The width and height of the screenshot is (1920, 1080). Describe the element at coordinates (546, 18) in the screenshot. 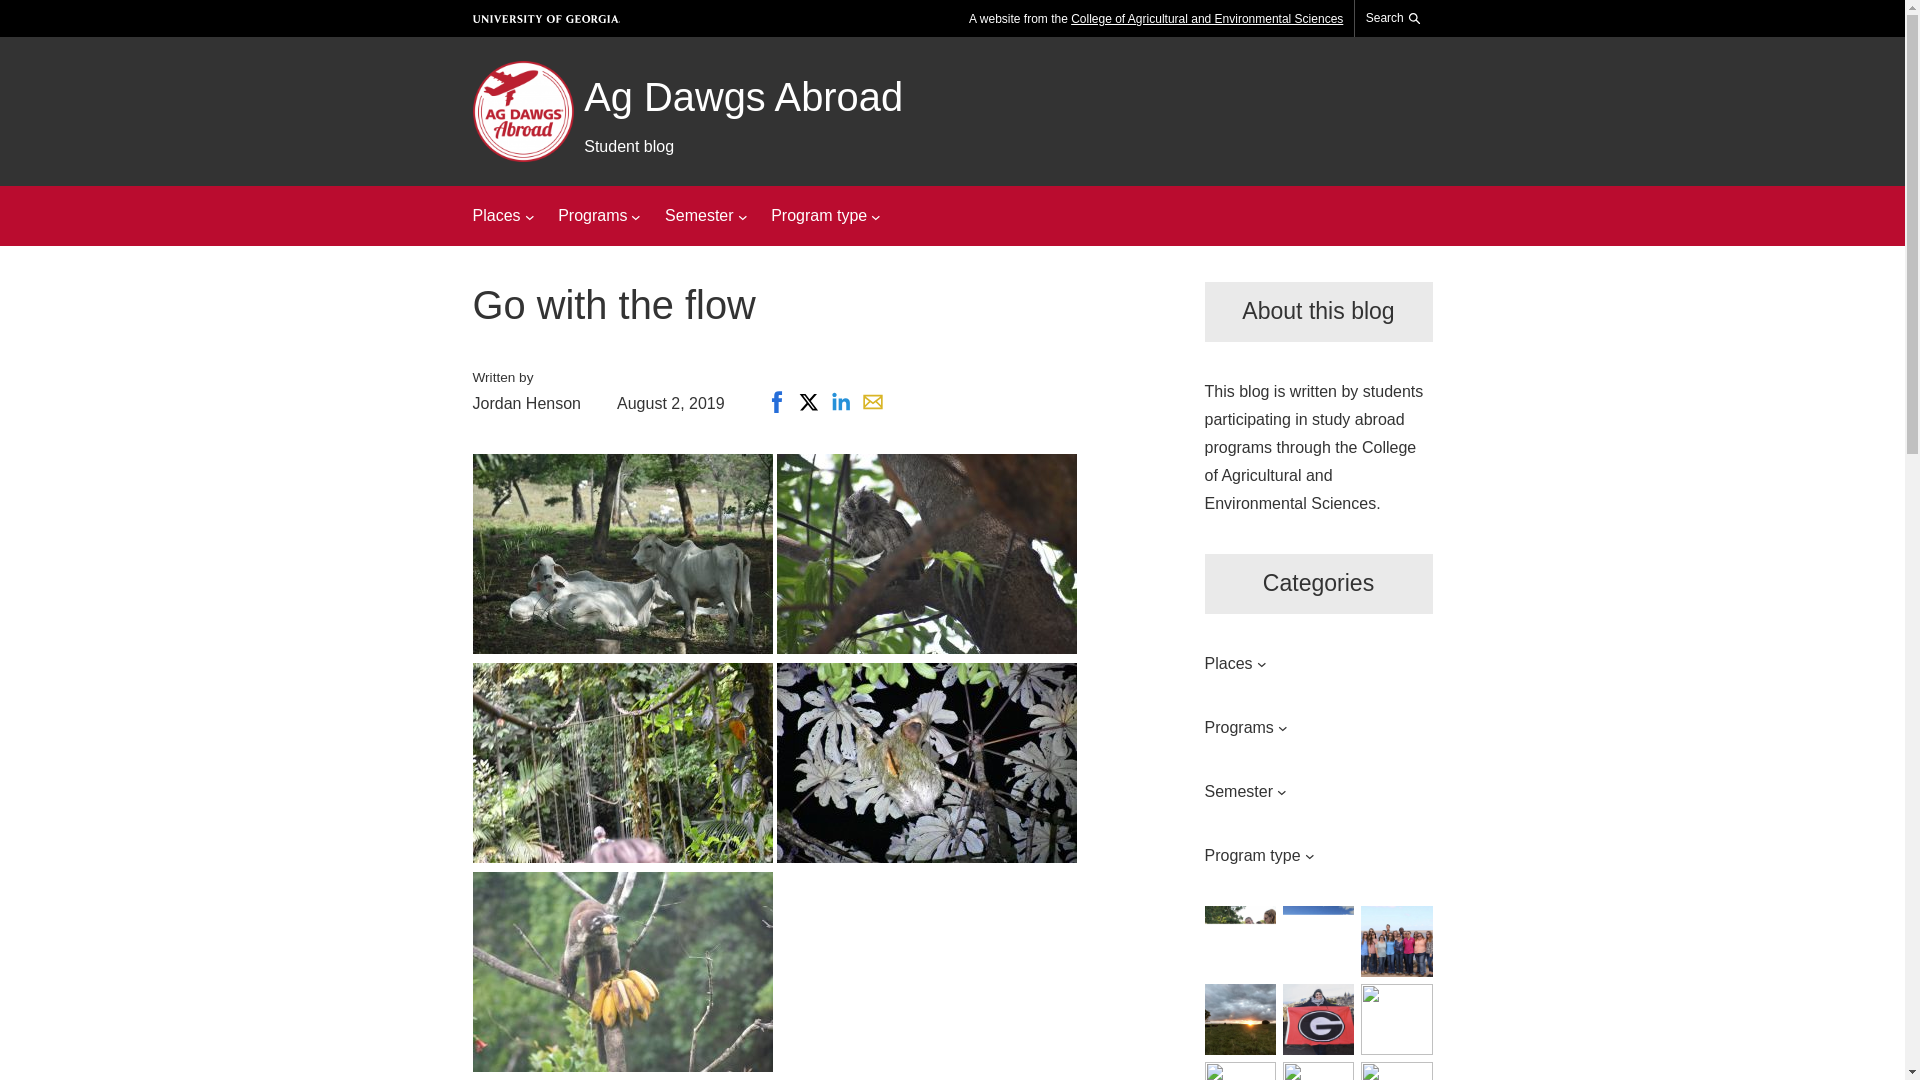

I see `University of Georgia` at that location.